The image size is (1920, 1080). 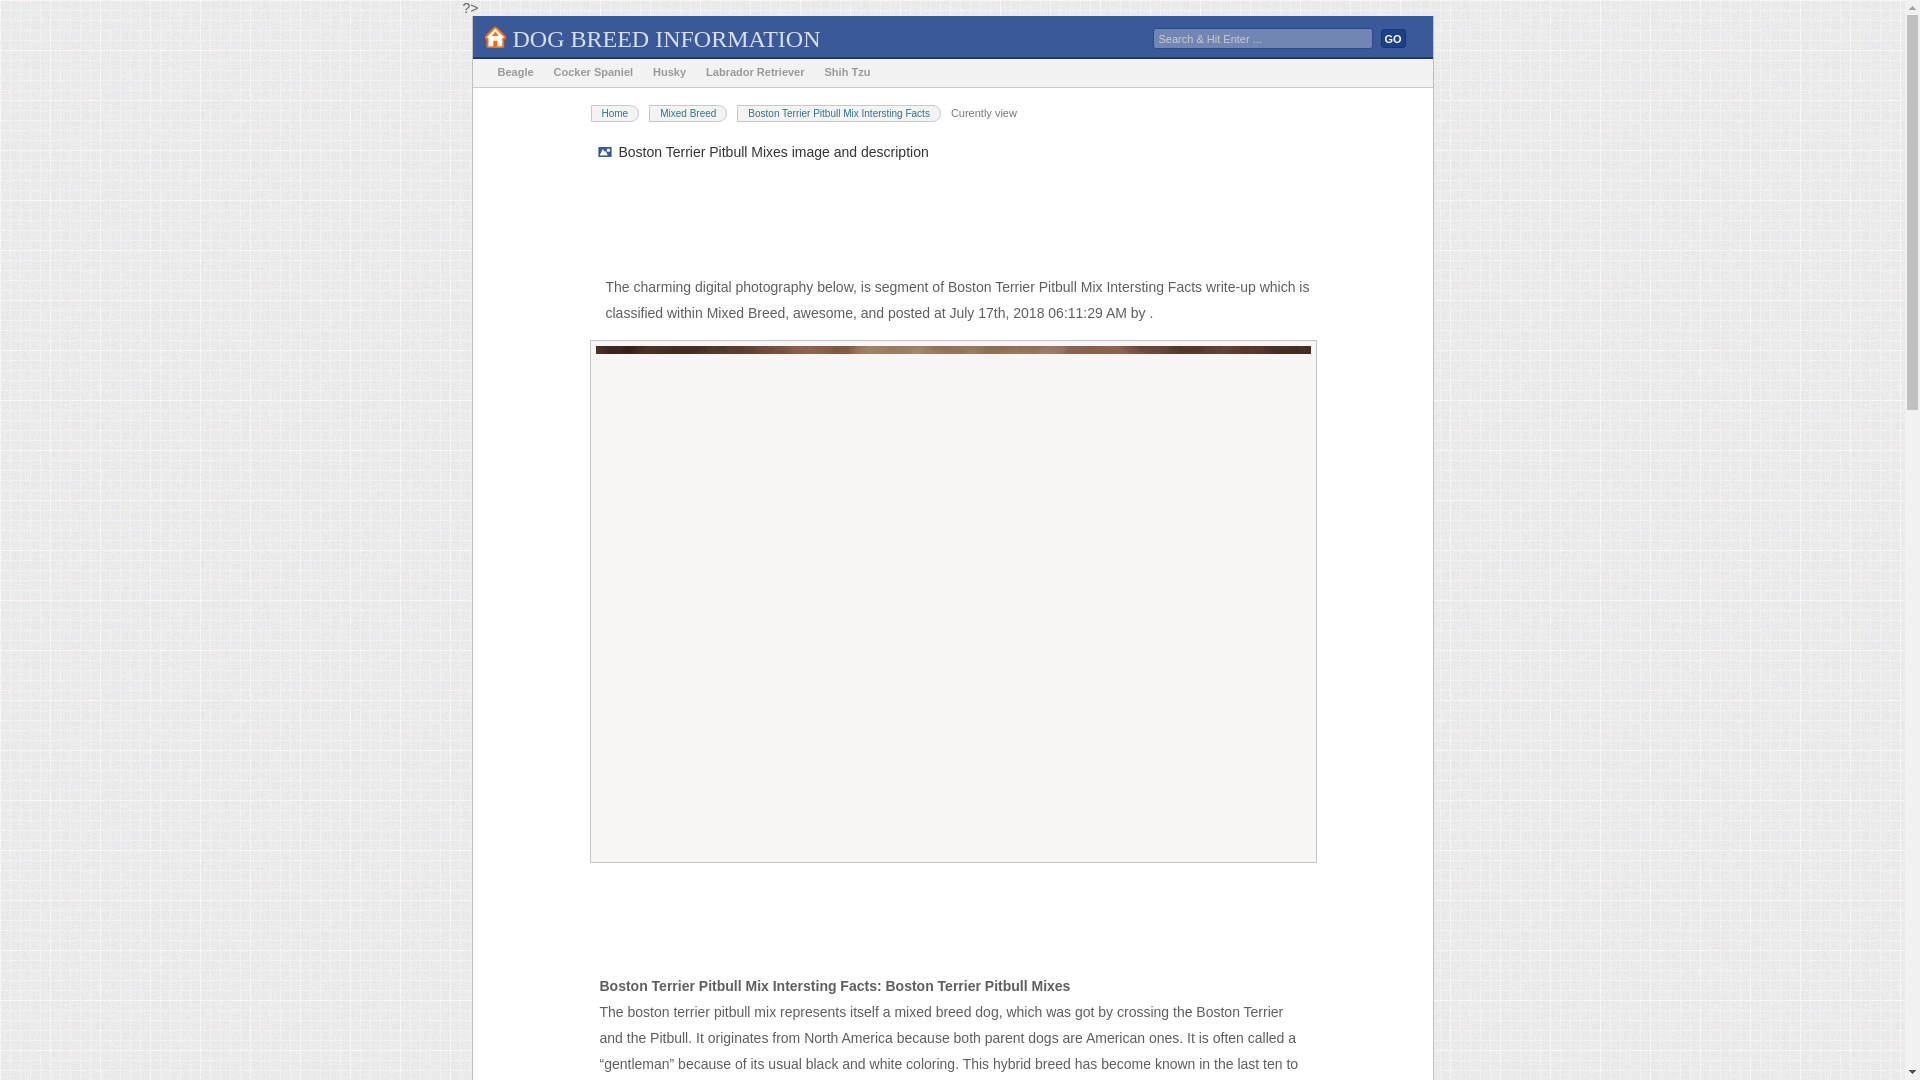 I want to click on Boston Terrier Pitbull Mix Intersting Facts, so click(x=838, y=113).